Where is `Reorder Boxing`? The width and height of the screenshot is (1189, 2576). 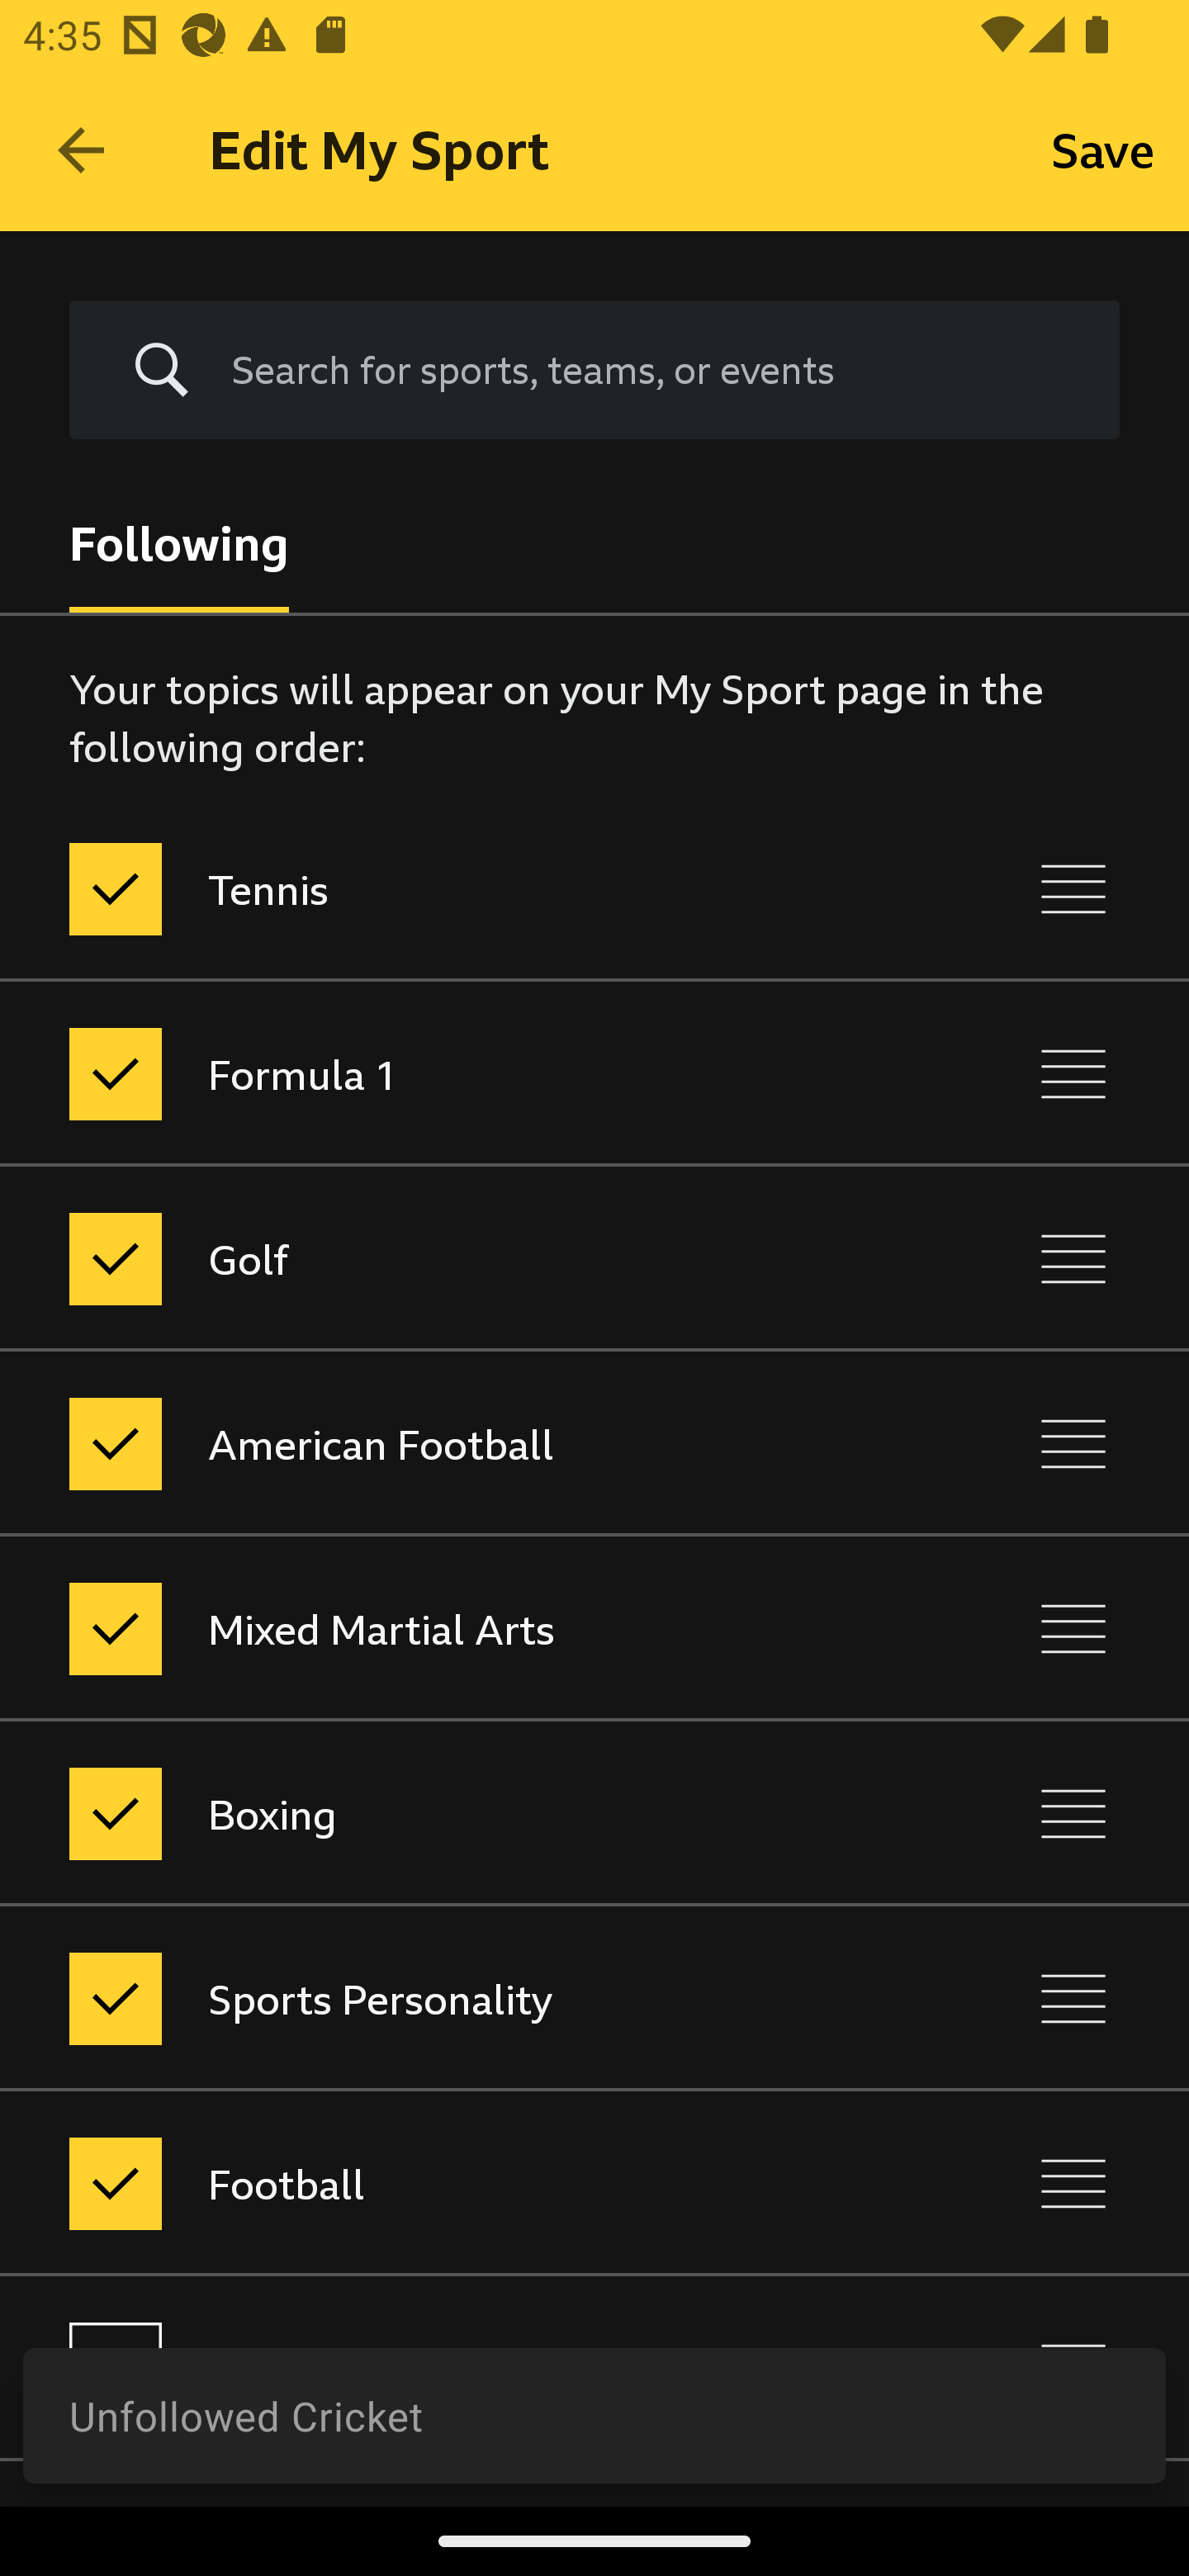
Reorder Boxing is located at coordinates (1073, 1813).